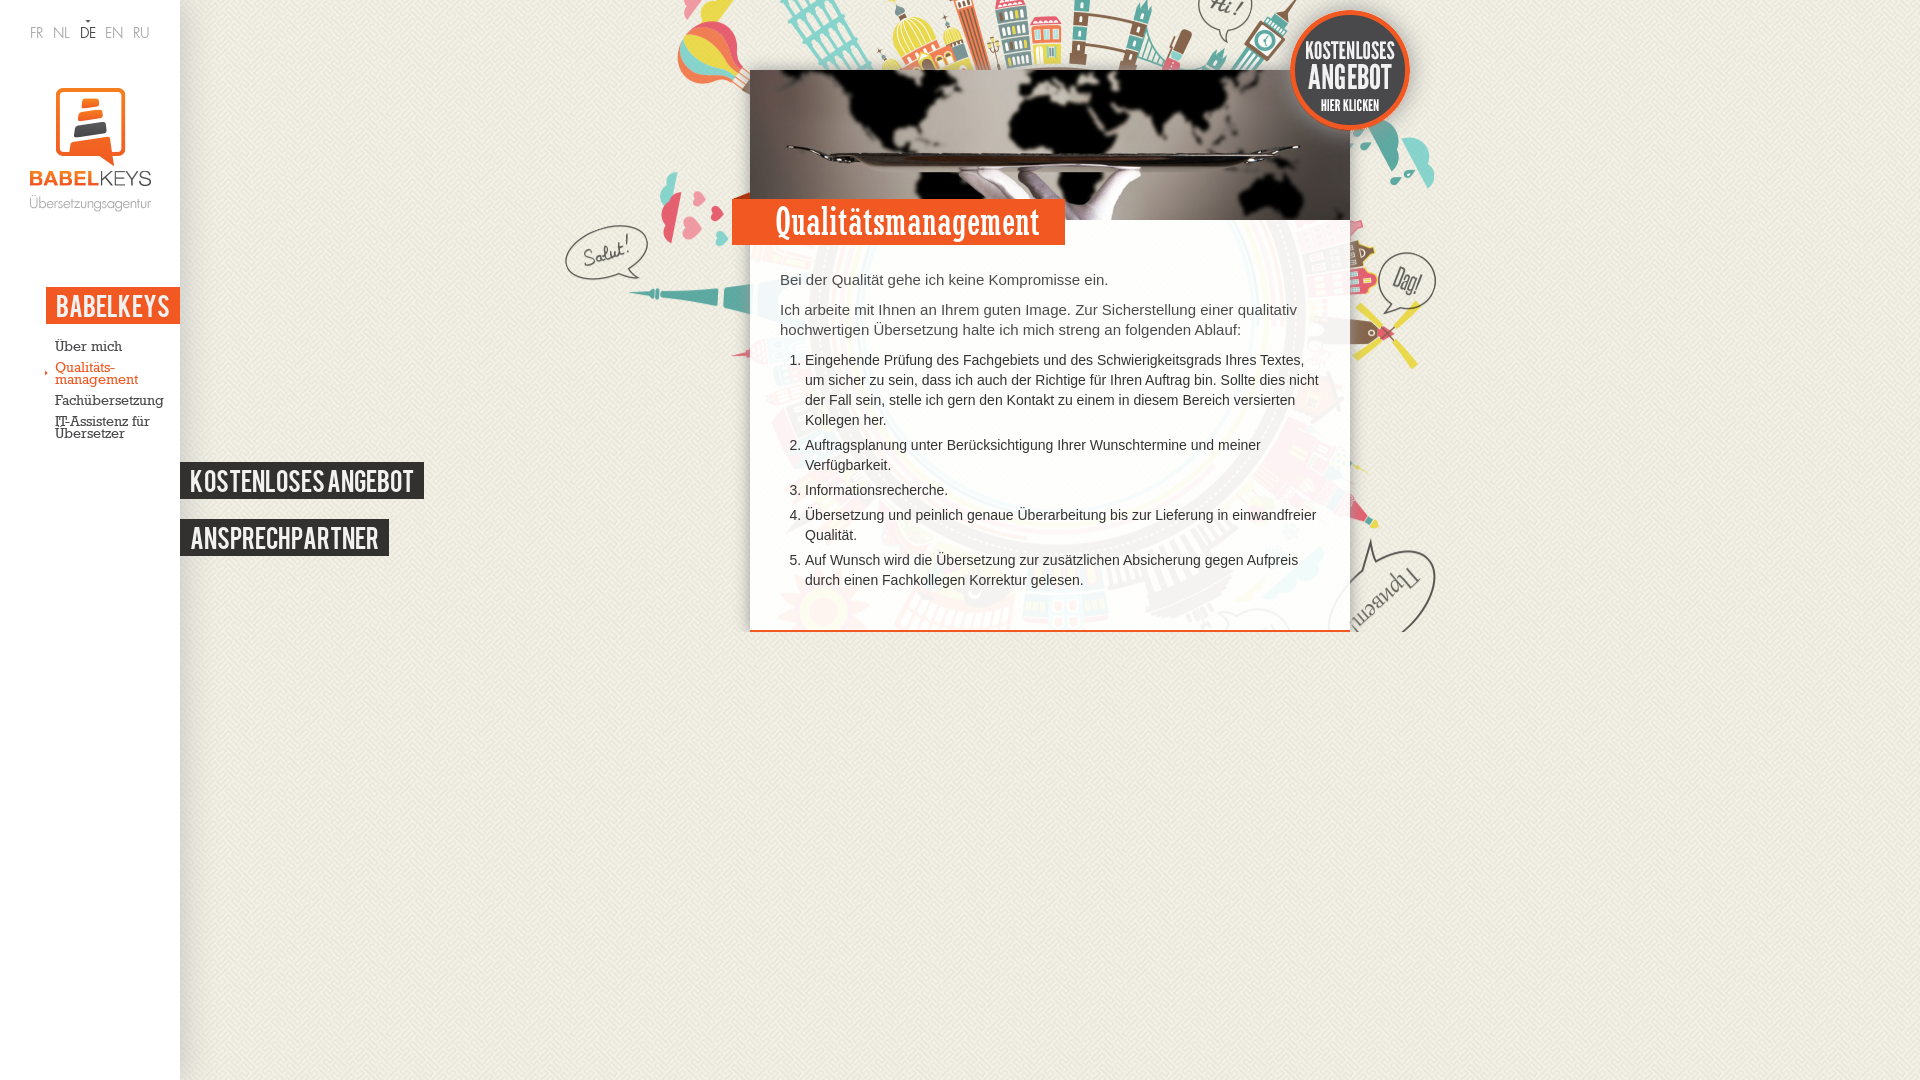 This screenshot has height=1080, width=1920. What do you see at coordinates (36, 33) in the screenshot?
I see `FR` at bounding box center [36, 33].